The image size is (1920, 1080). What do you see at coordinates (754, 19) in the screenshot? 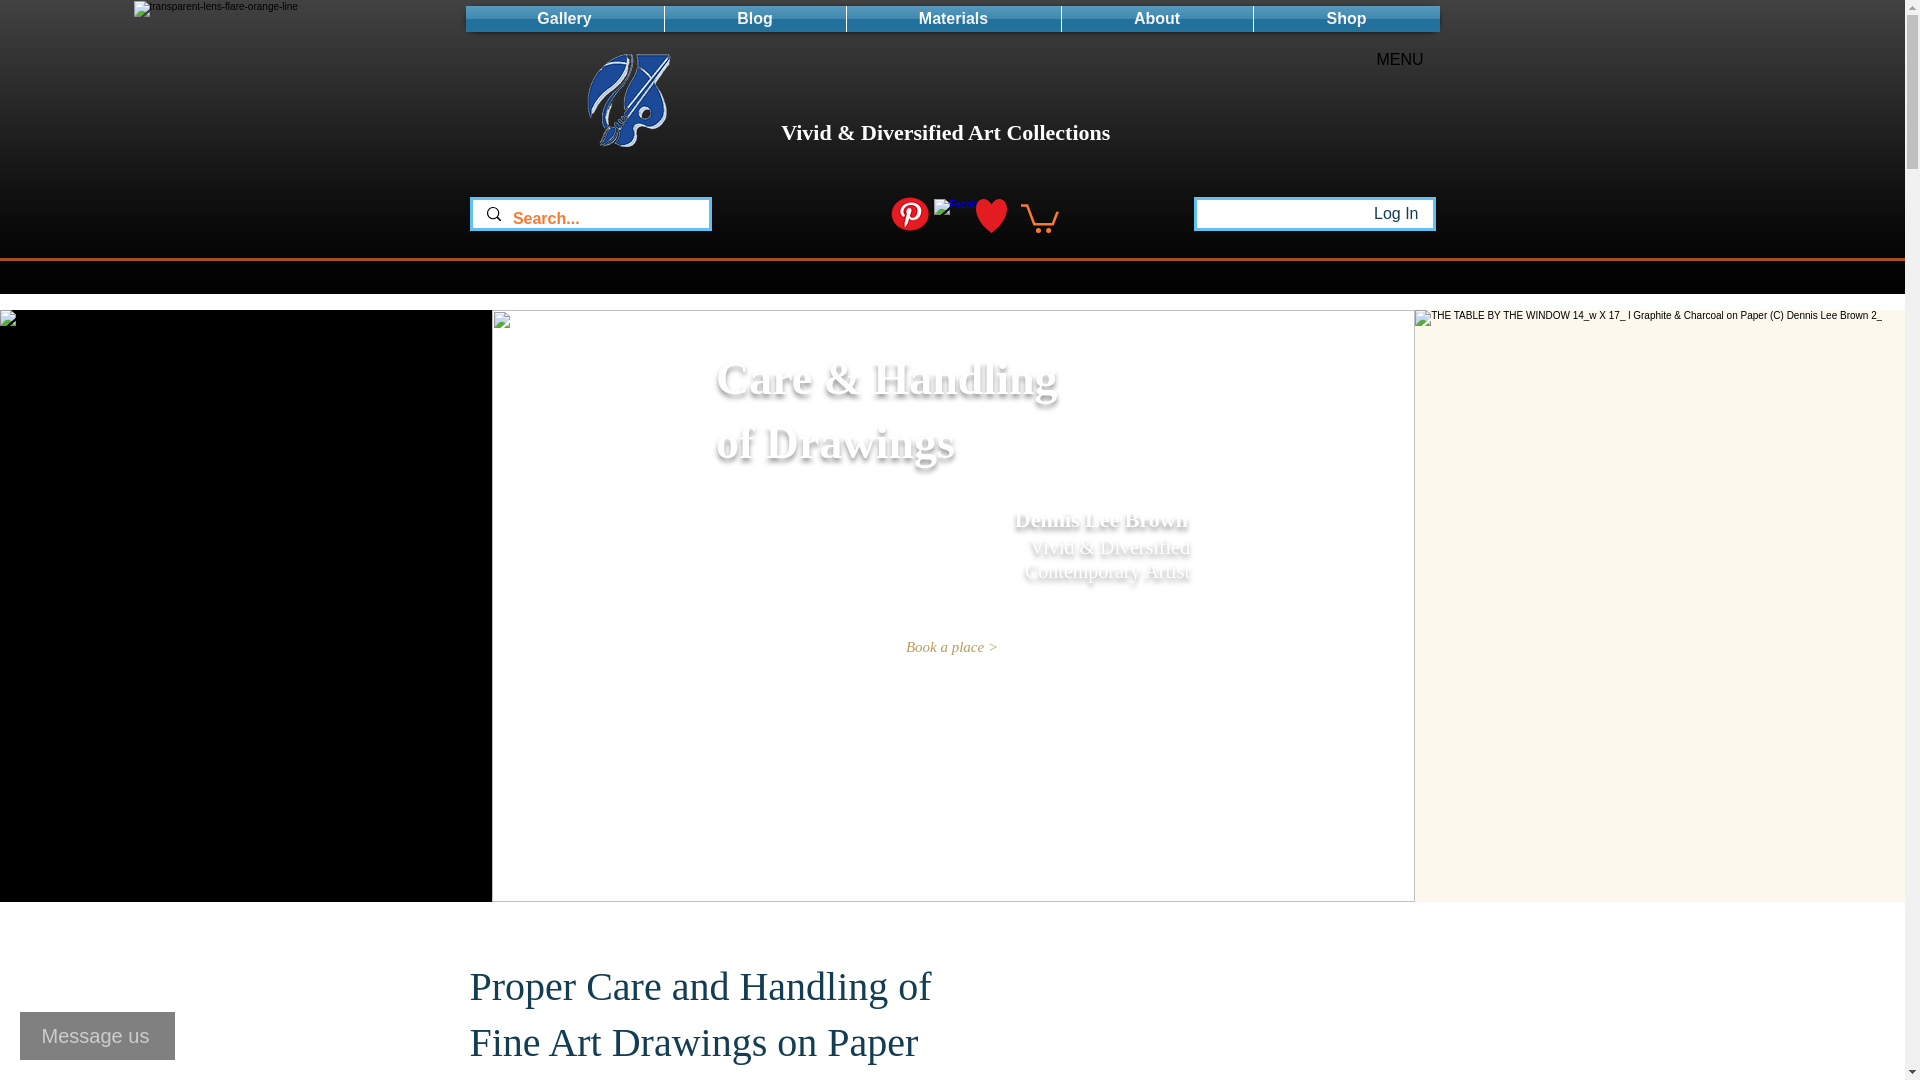
I see `Blog` at bounding box center [754, 19].